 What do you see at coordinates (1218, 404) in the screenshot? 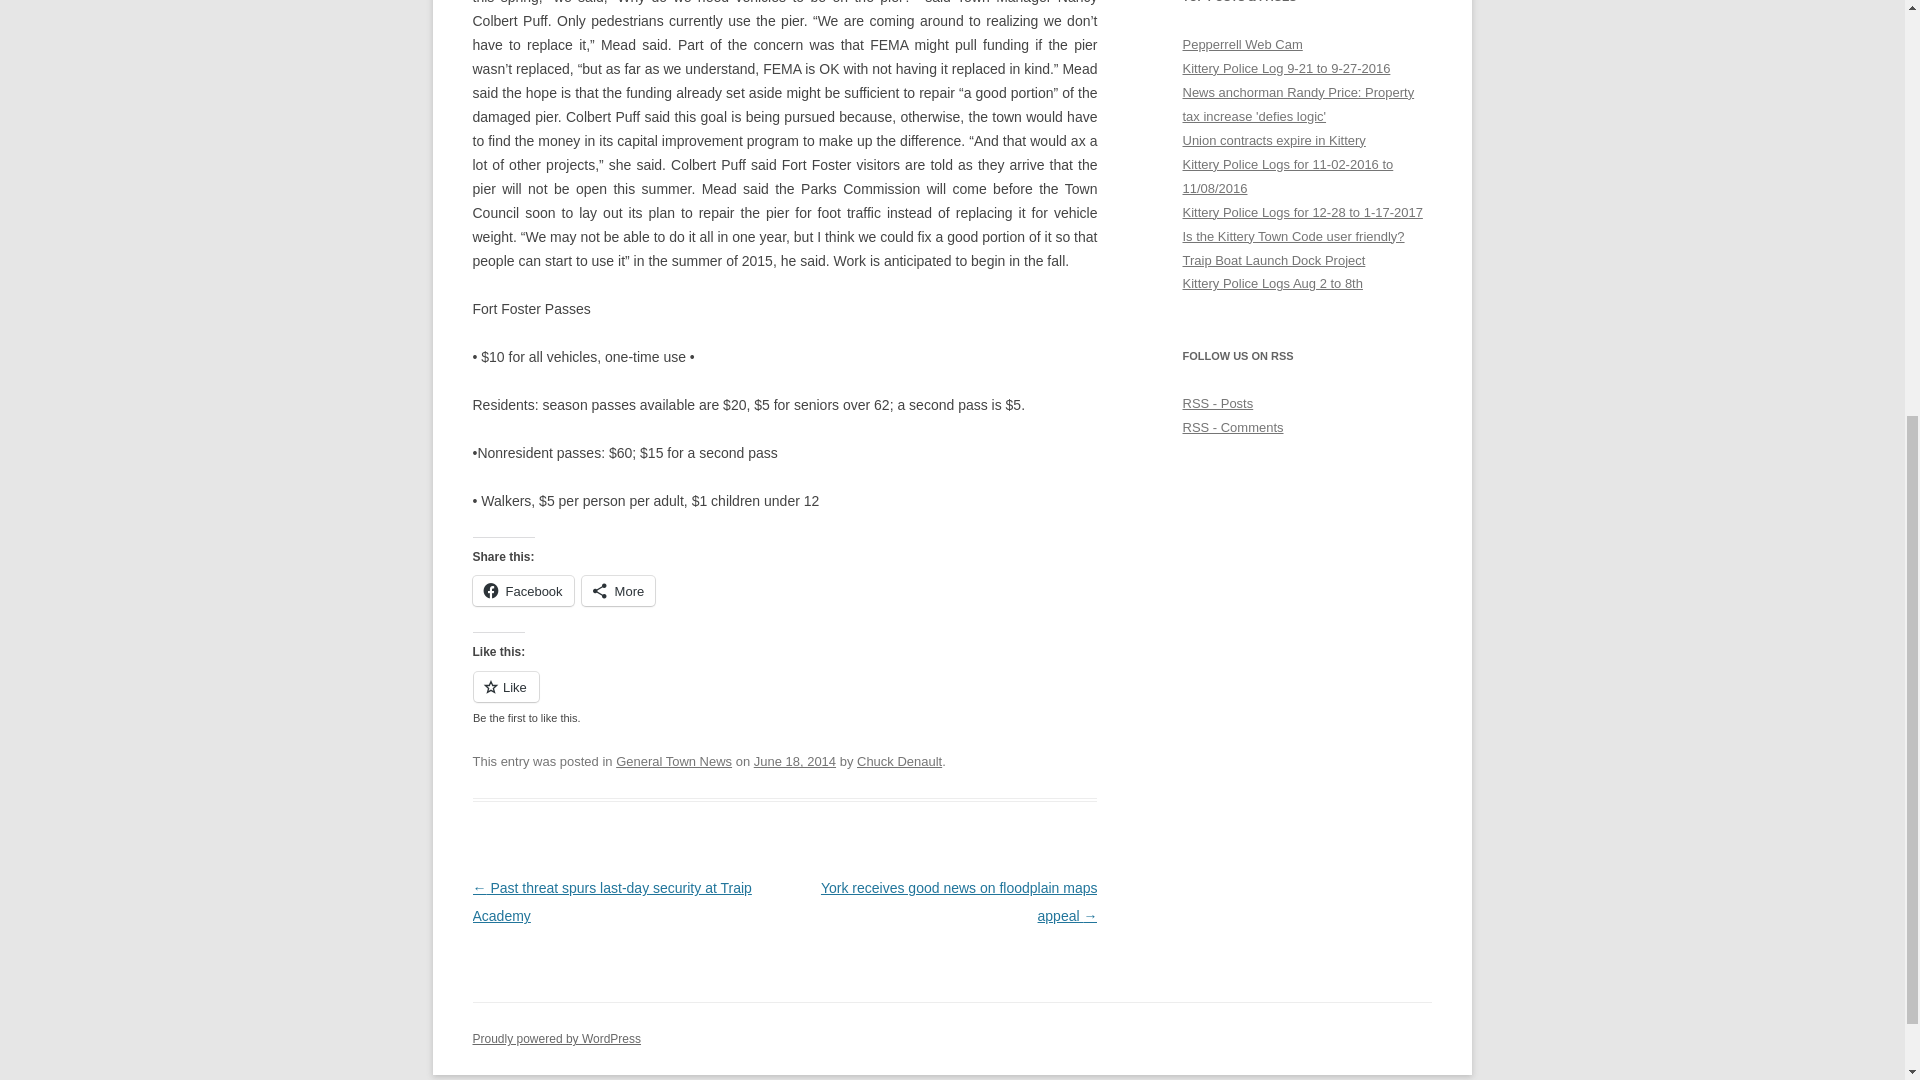
I see `RSS - Posts` at bounding box center [1218, 404].